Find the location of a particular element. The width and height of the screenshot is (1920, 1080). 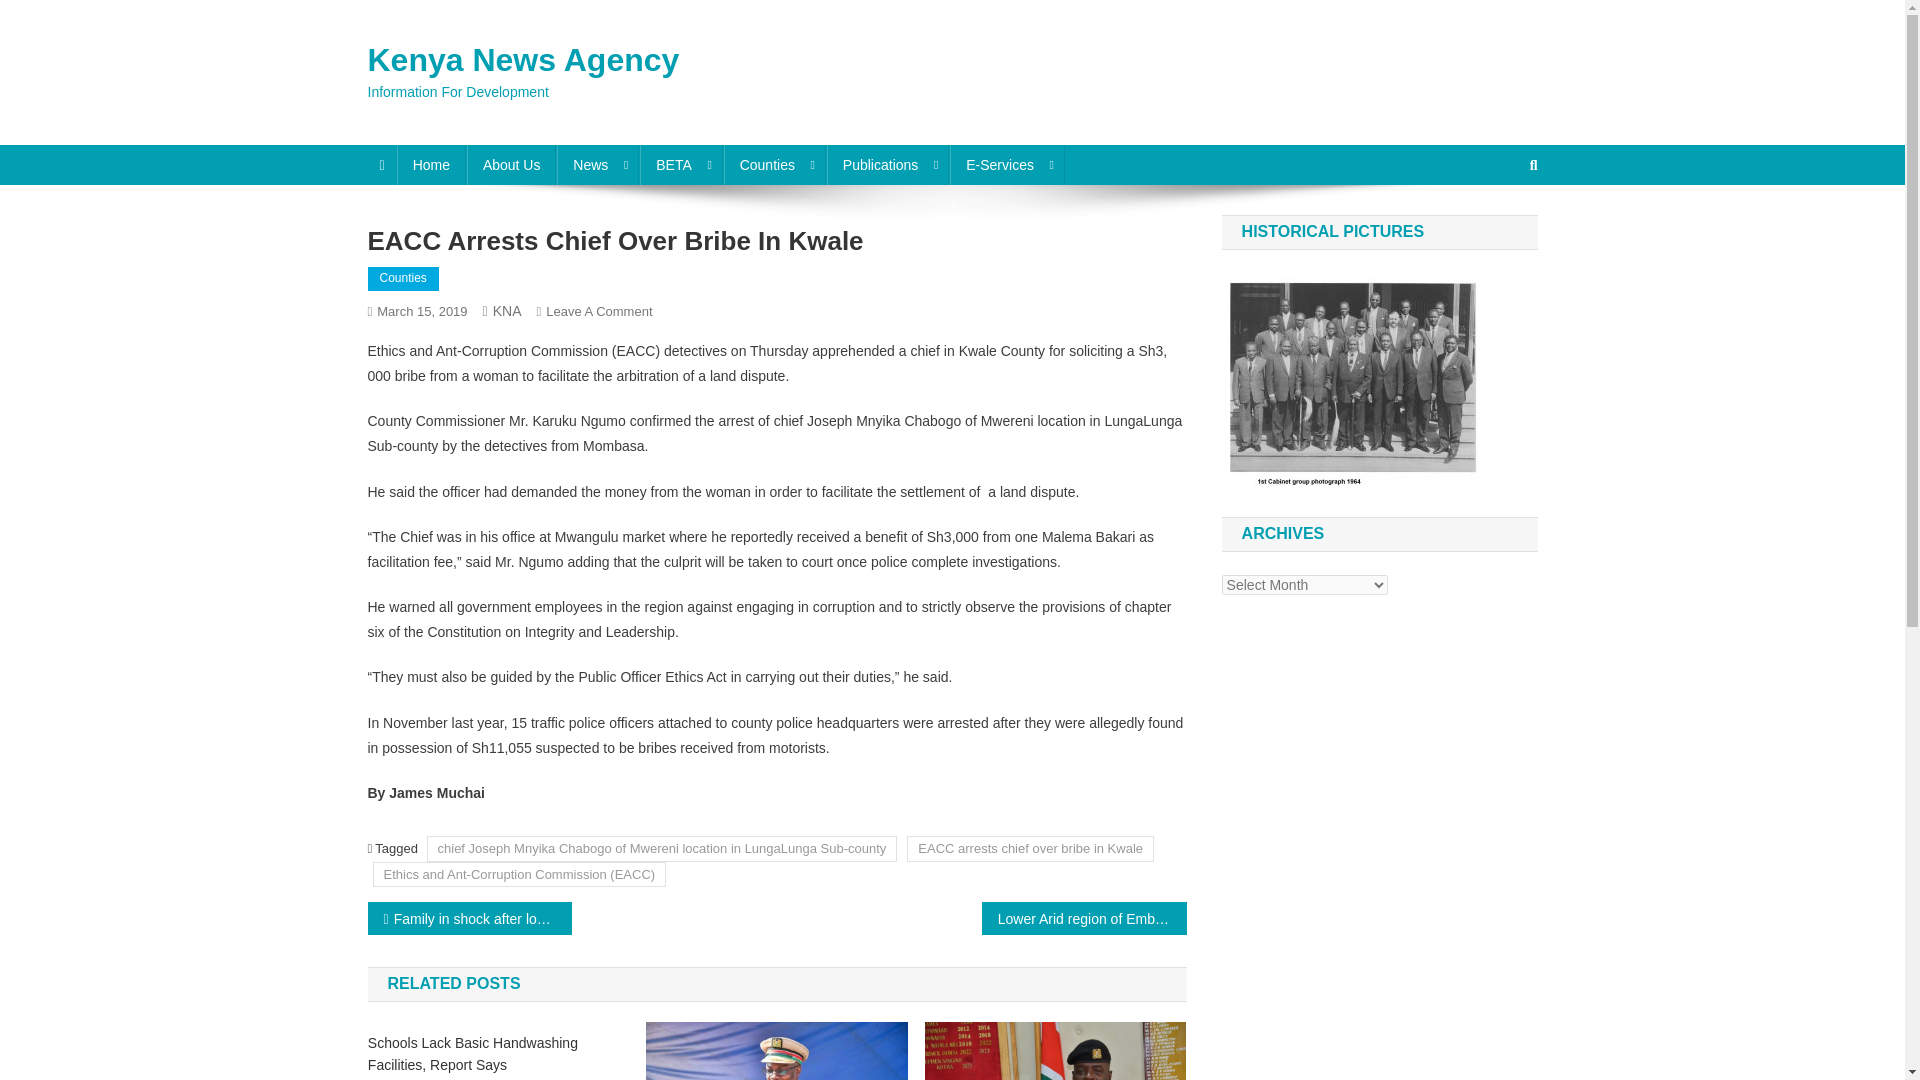

About Us is located at coordinates (511, 164).